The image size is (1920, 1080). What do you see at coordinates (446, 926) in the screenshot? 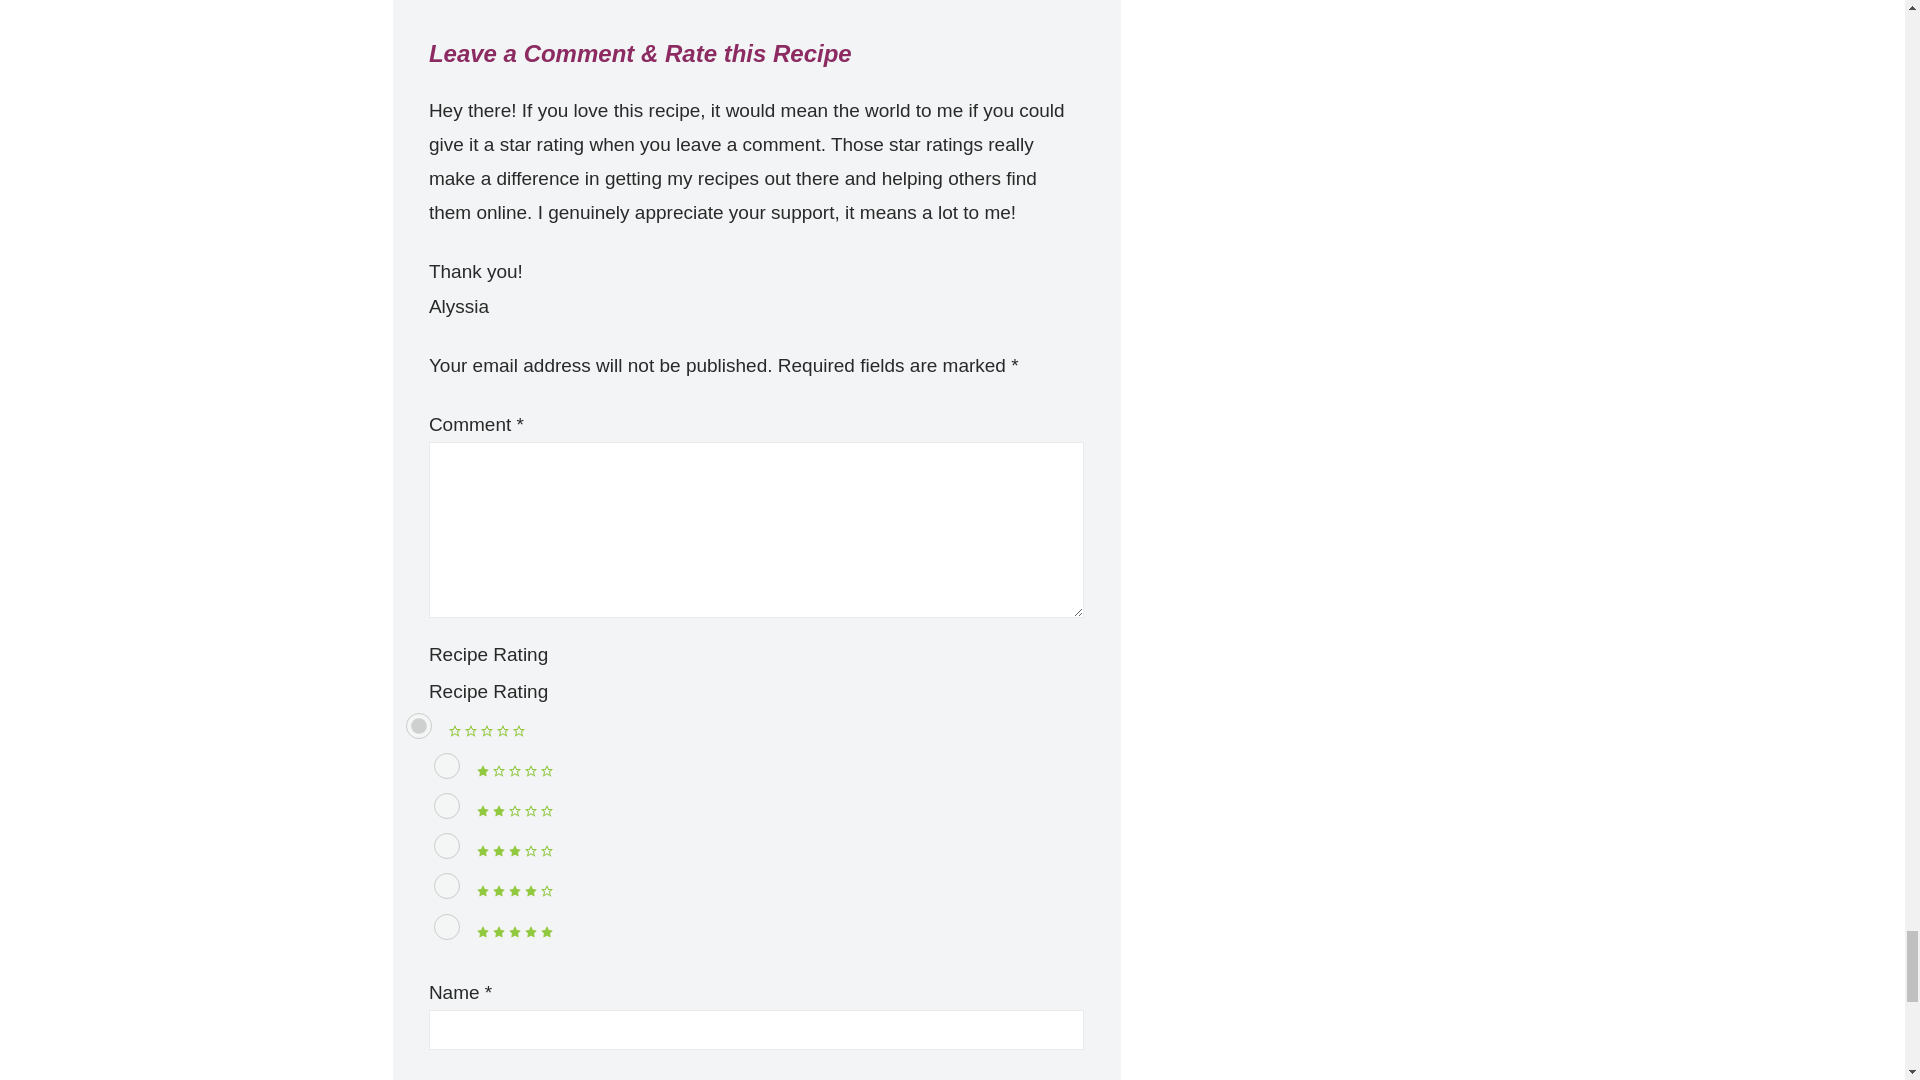
I see `5` at bounding box center [446, 926].